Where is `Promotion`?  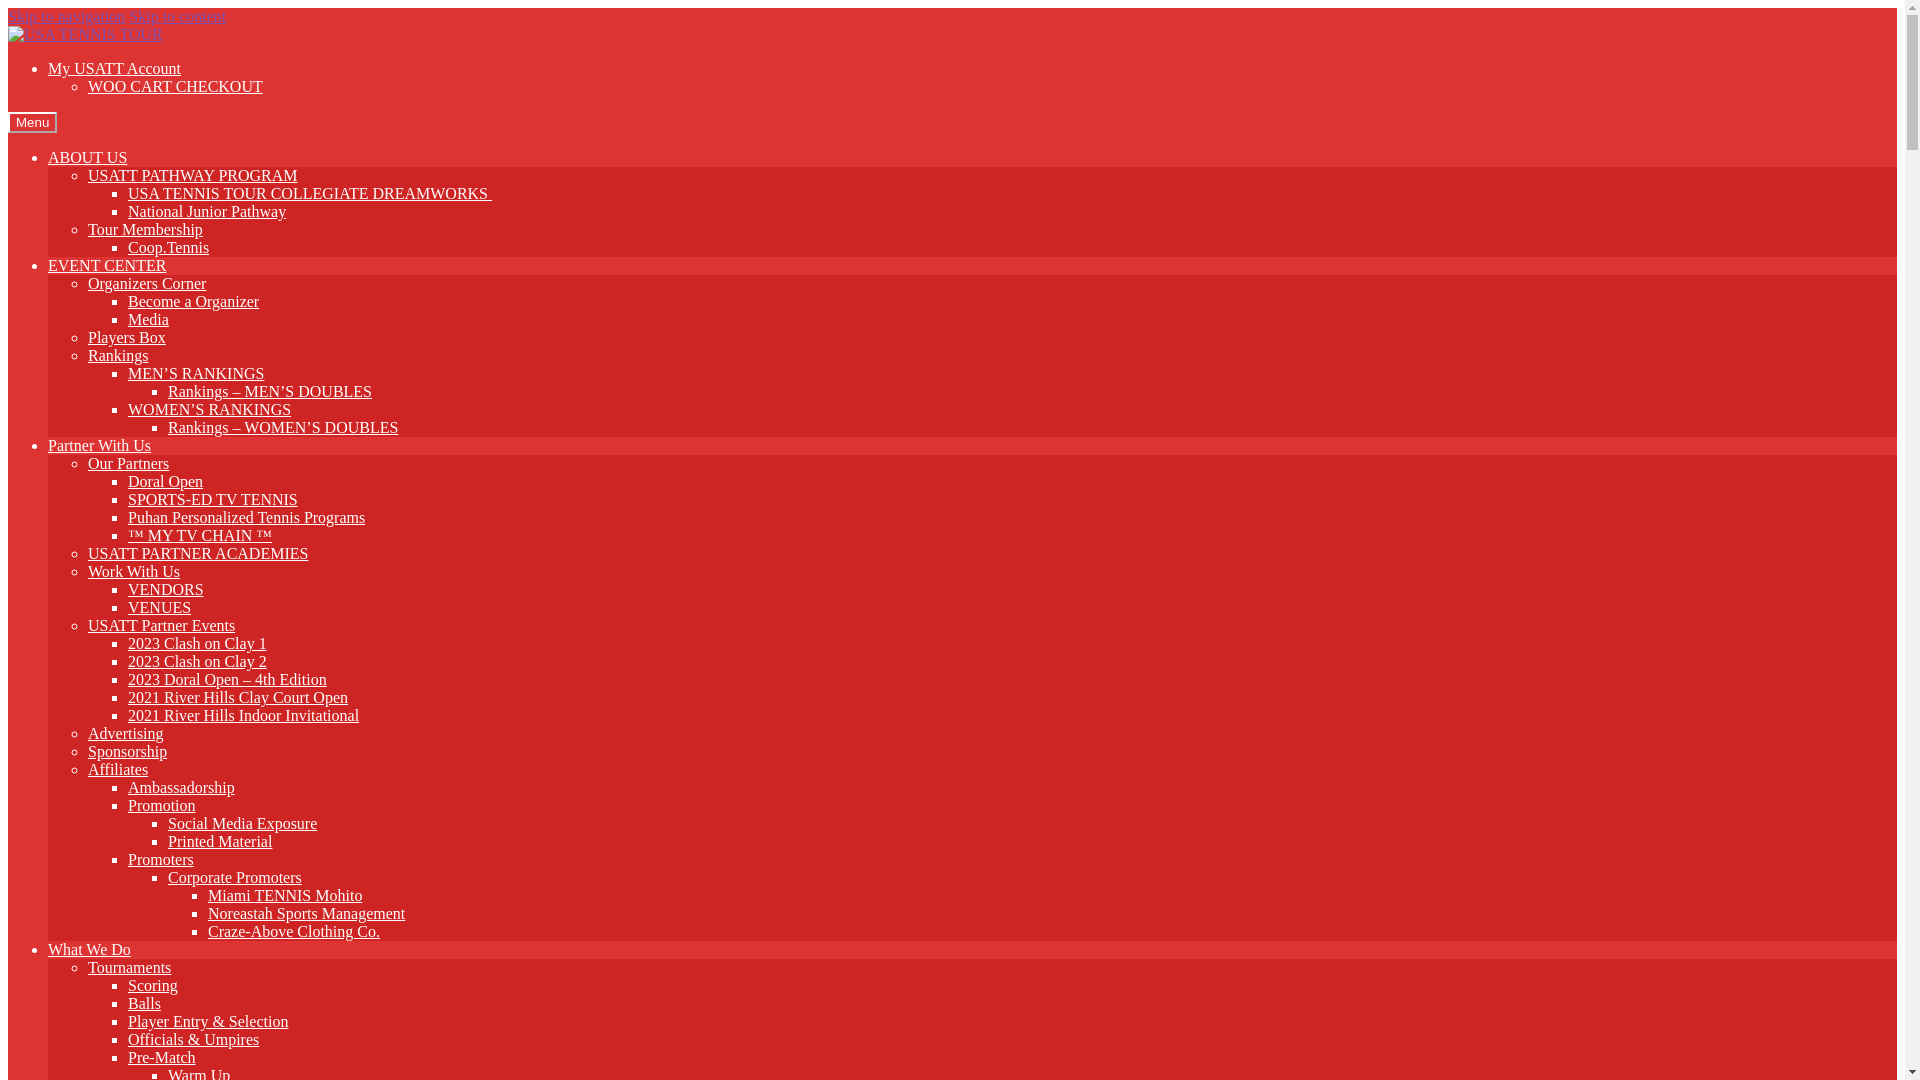
Promotion is located at coordinates (162, 806).